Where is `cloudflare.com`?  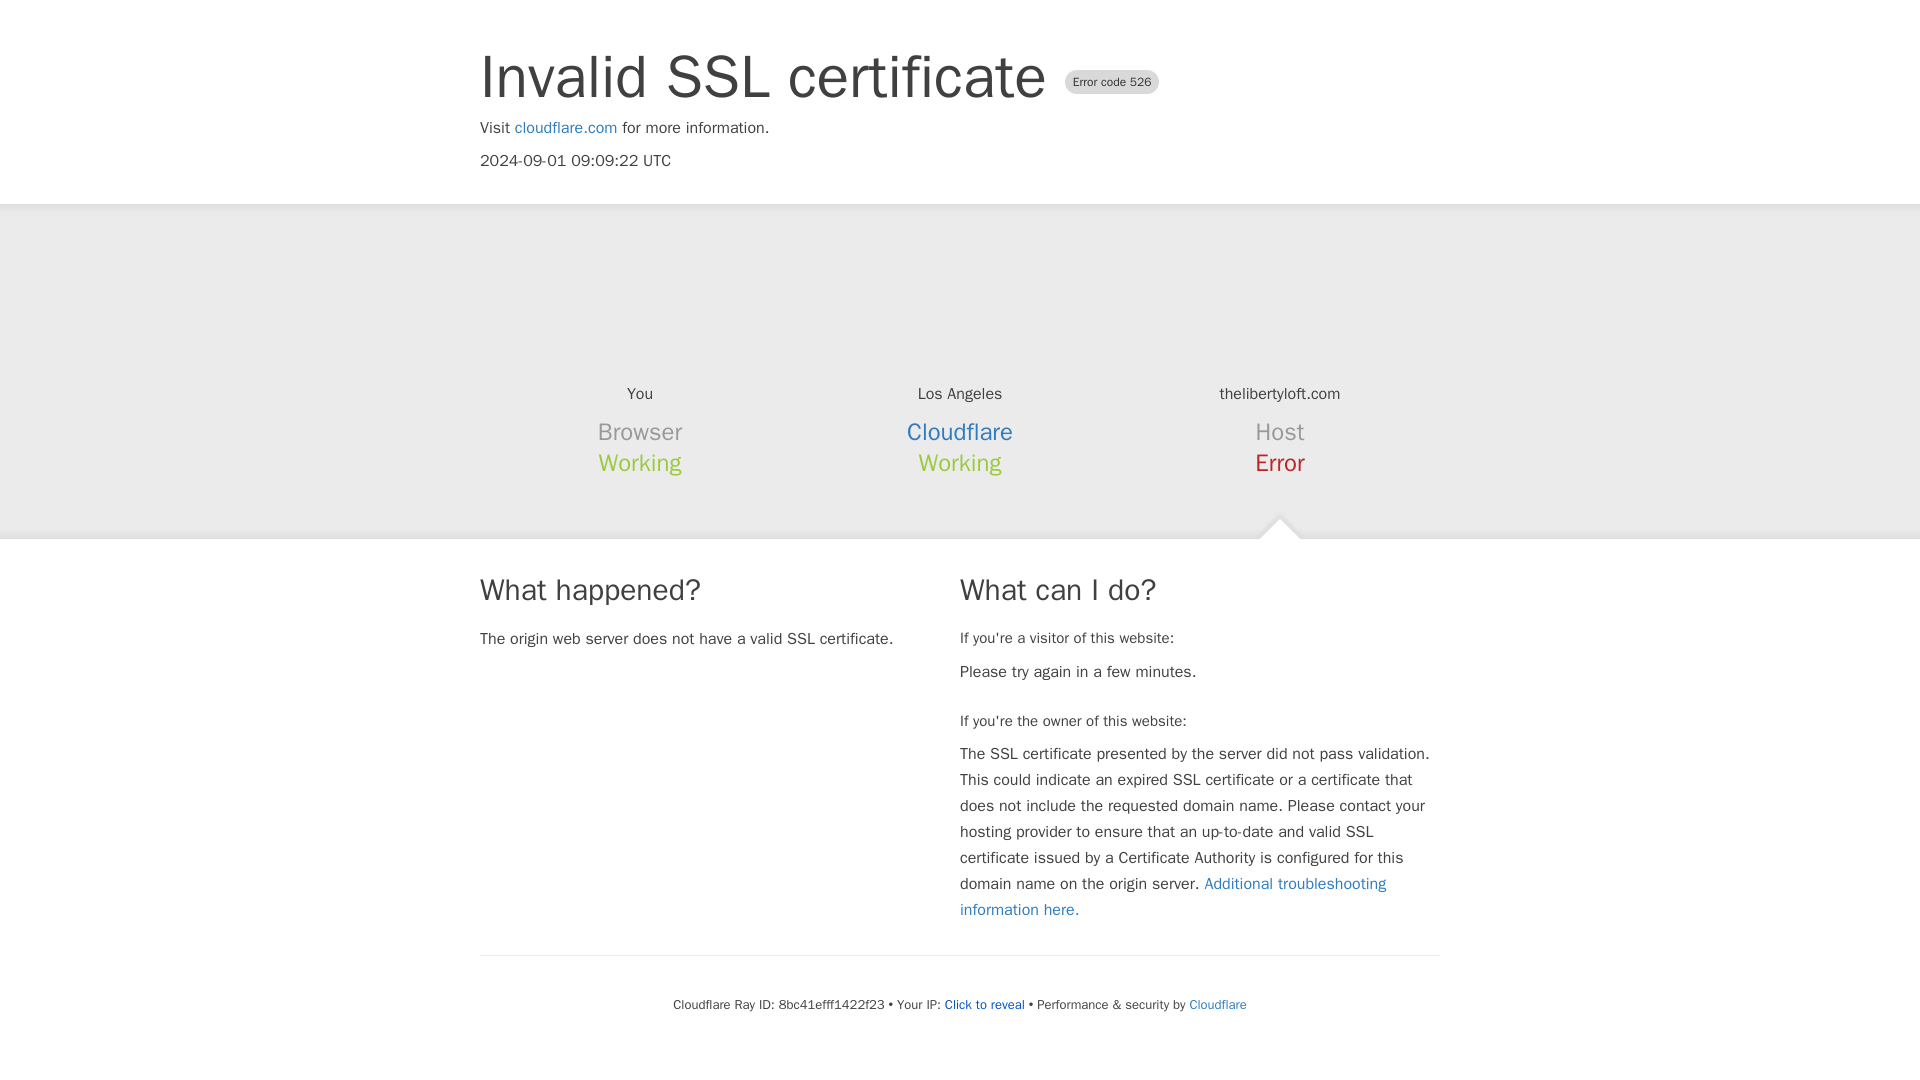 cloudflare.com is located at coordinates (566, 128).